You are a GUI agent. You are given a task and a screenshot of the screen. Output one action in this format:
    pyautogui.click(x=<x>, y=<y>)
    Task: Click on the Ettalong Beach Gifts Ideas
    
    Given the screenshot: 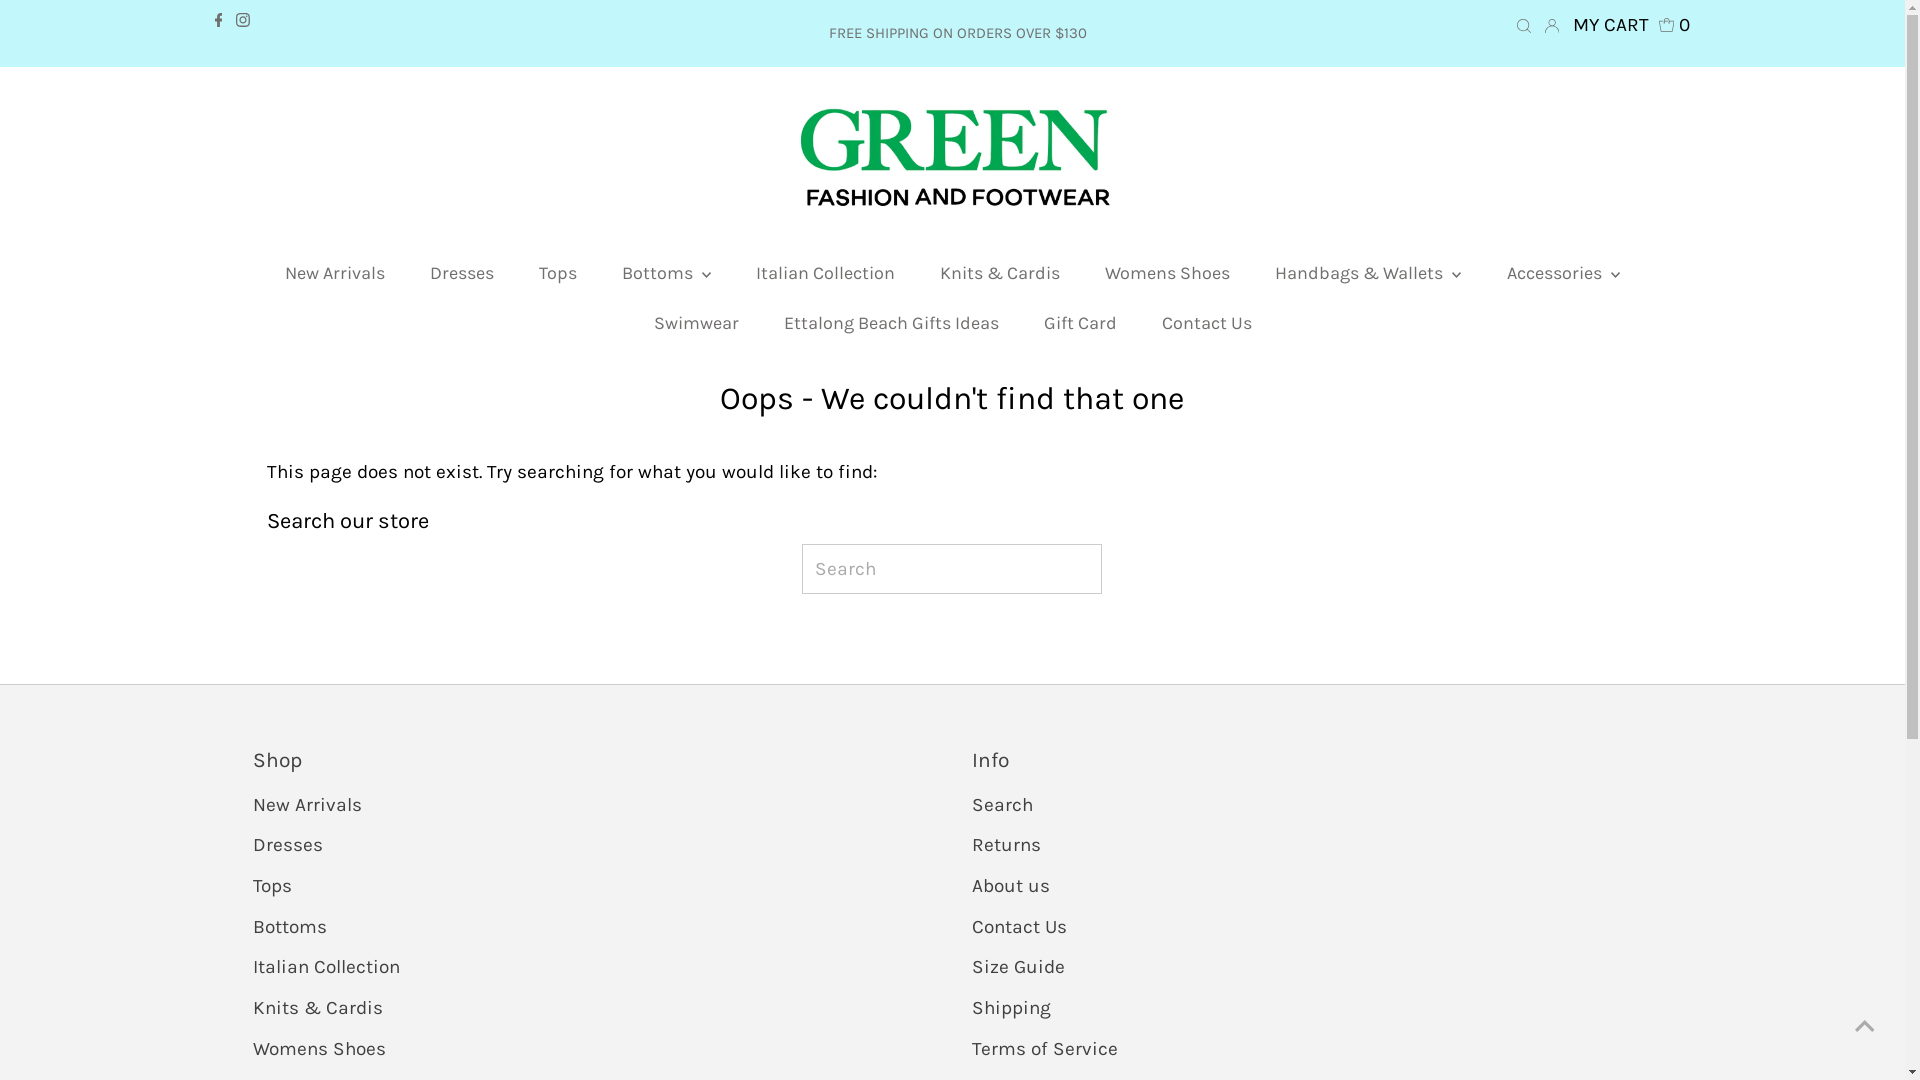 What is the action you would take?
    pyautogui.click(x=892, y=323)
    